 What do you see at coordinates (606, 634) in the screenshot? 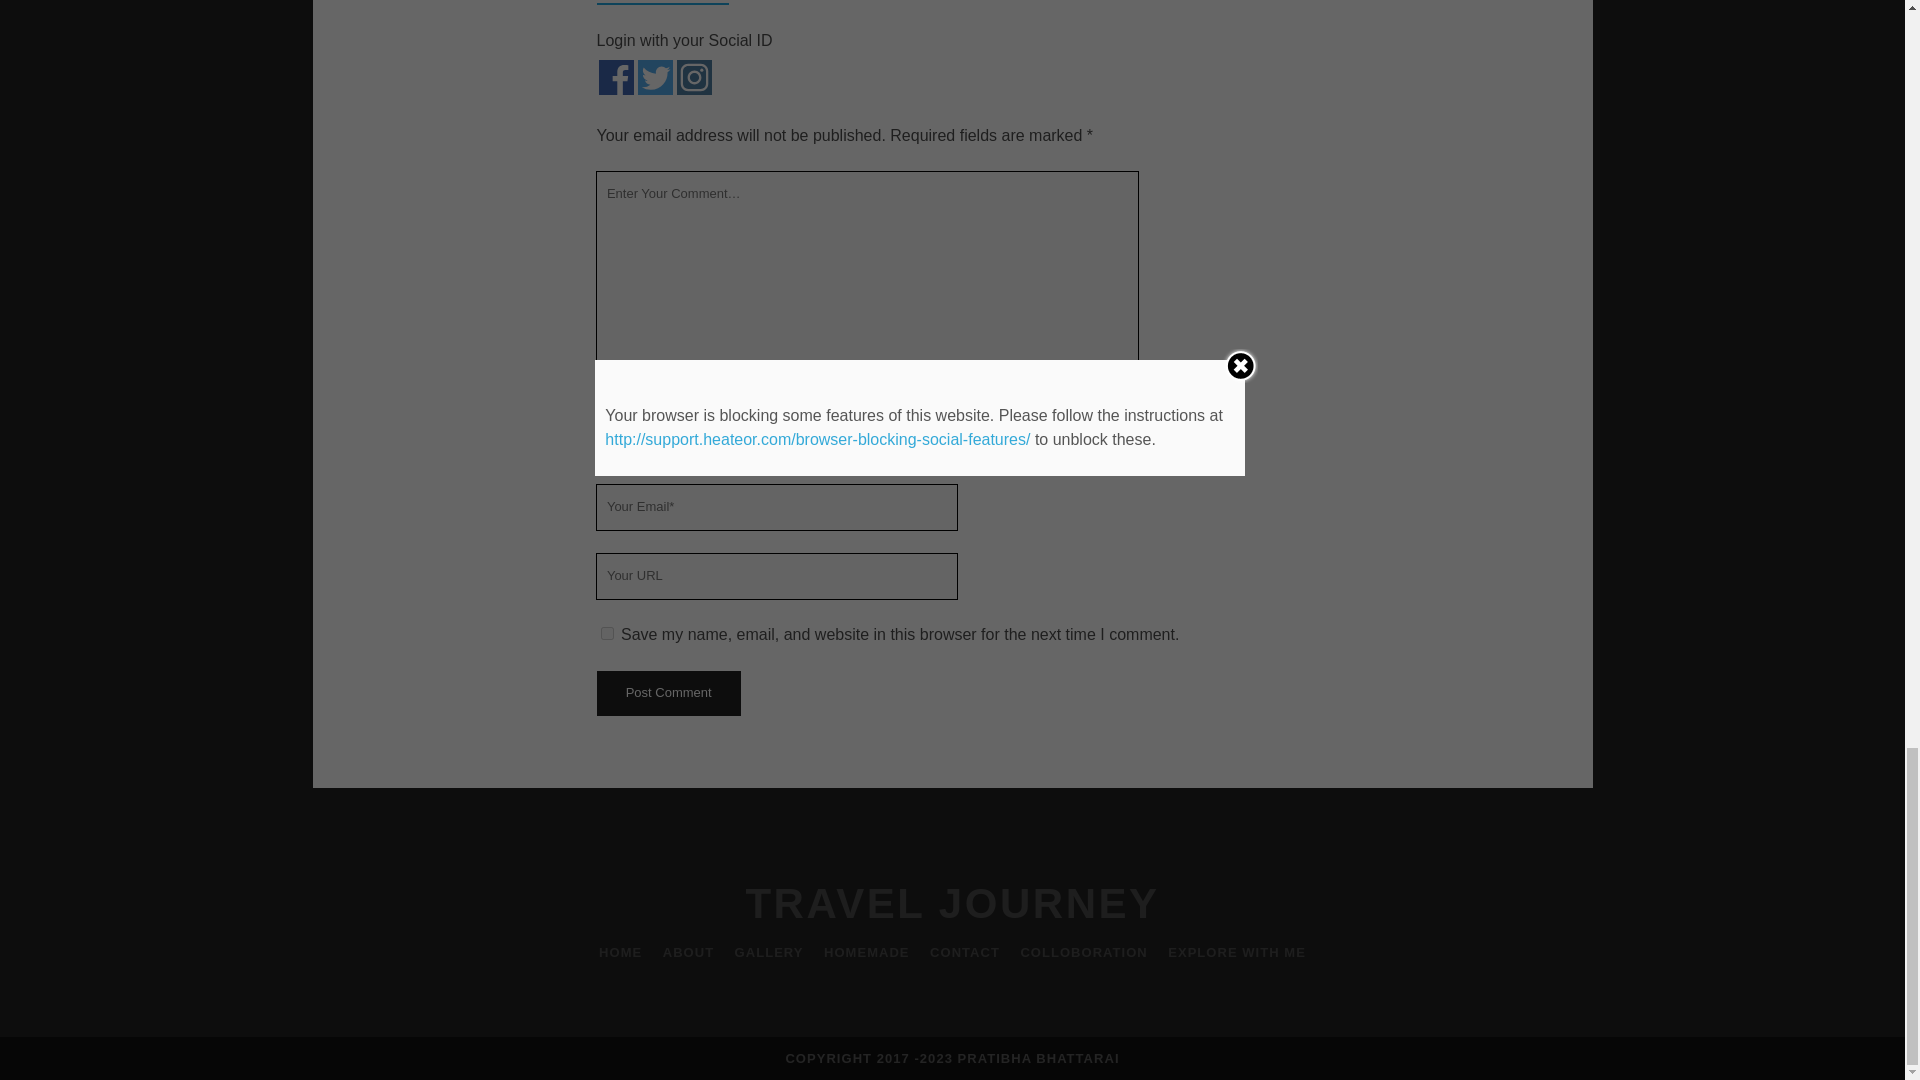
I see `yes` at bounding box center [606, 634].